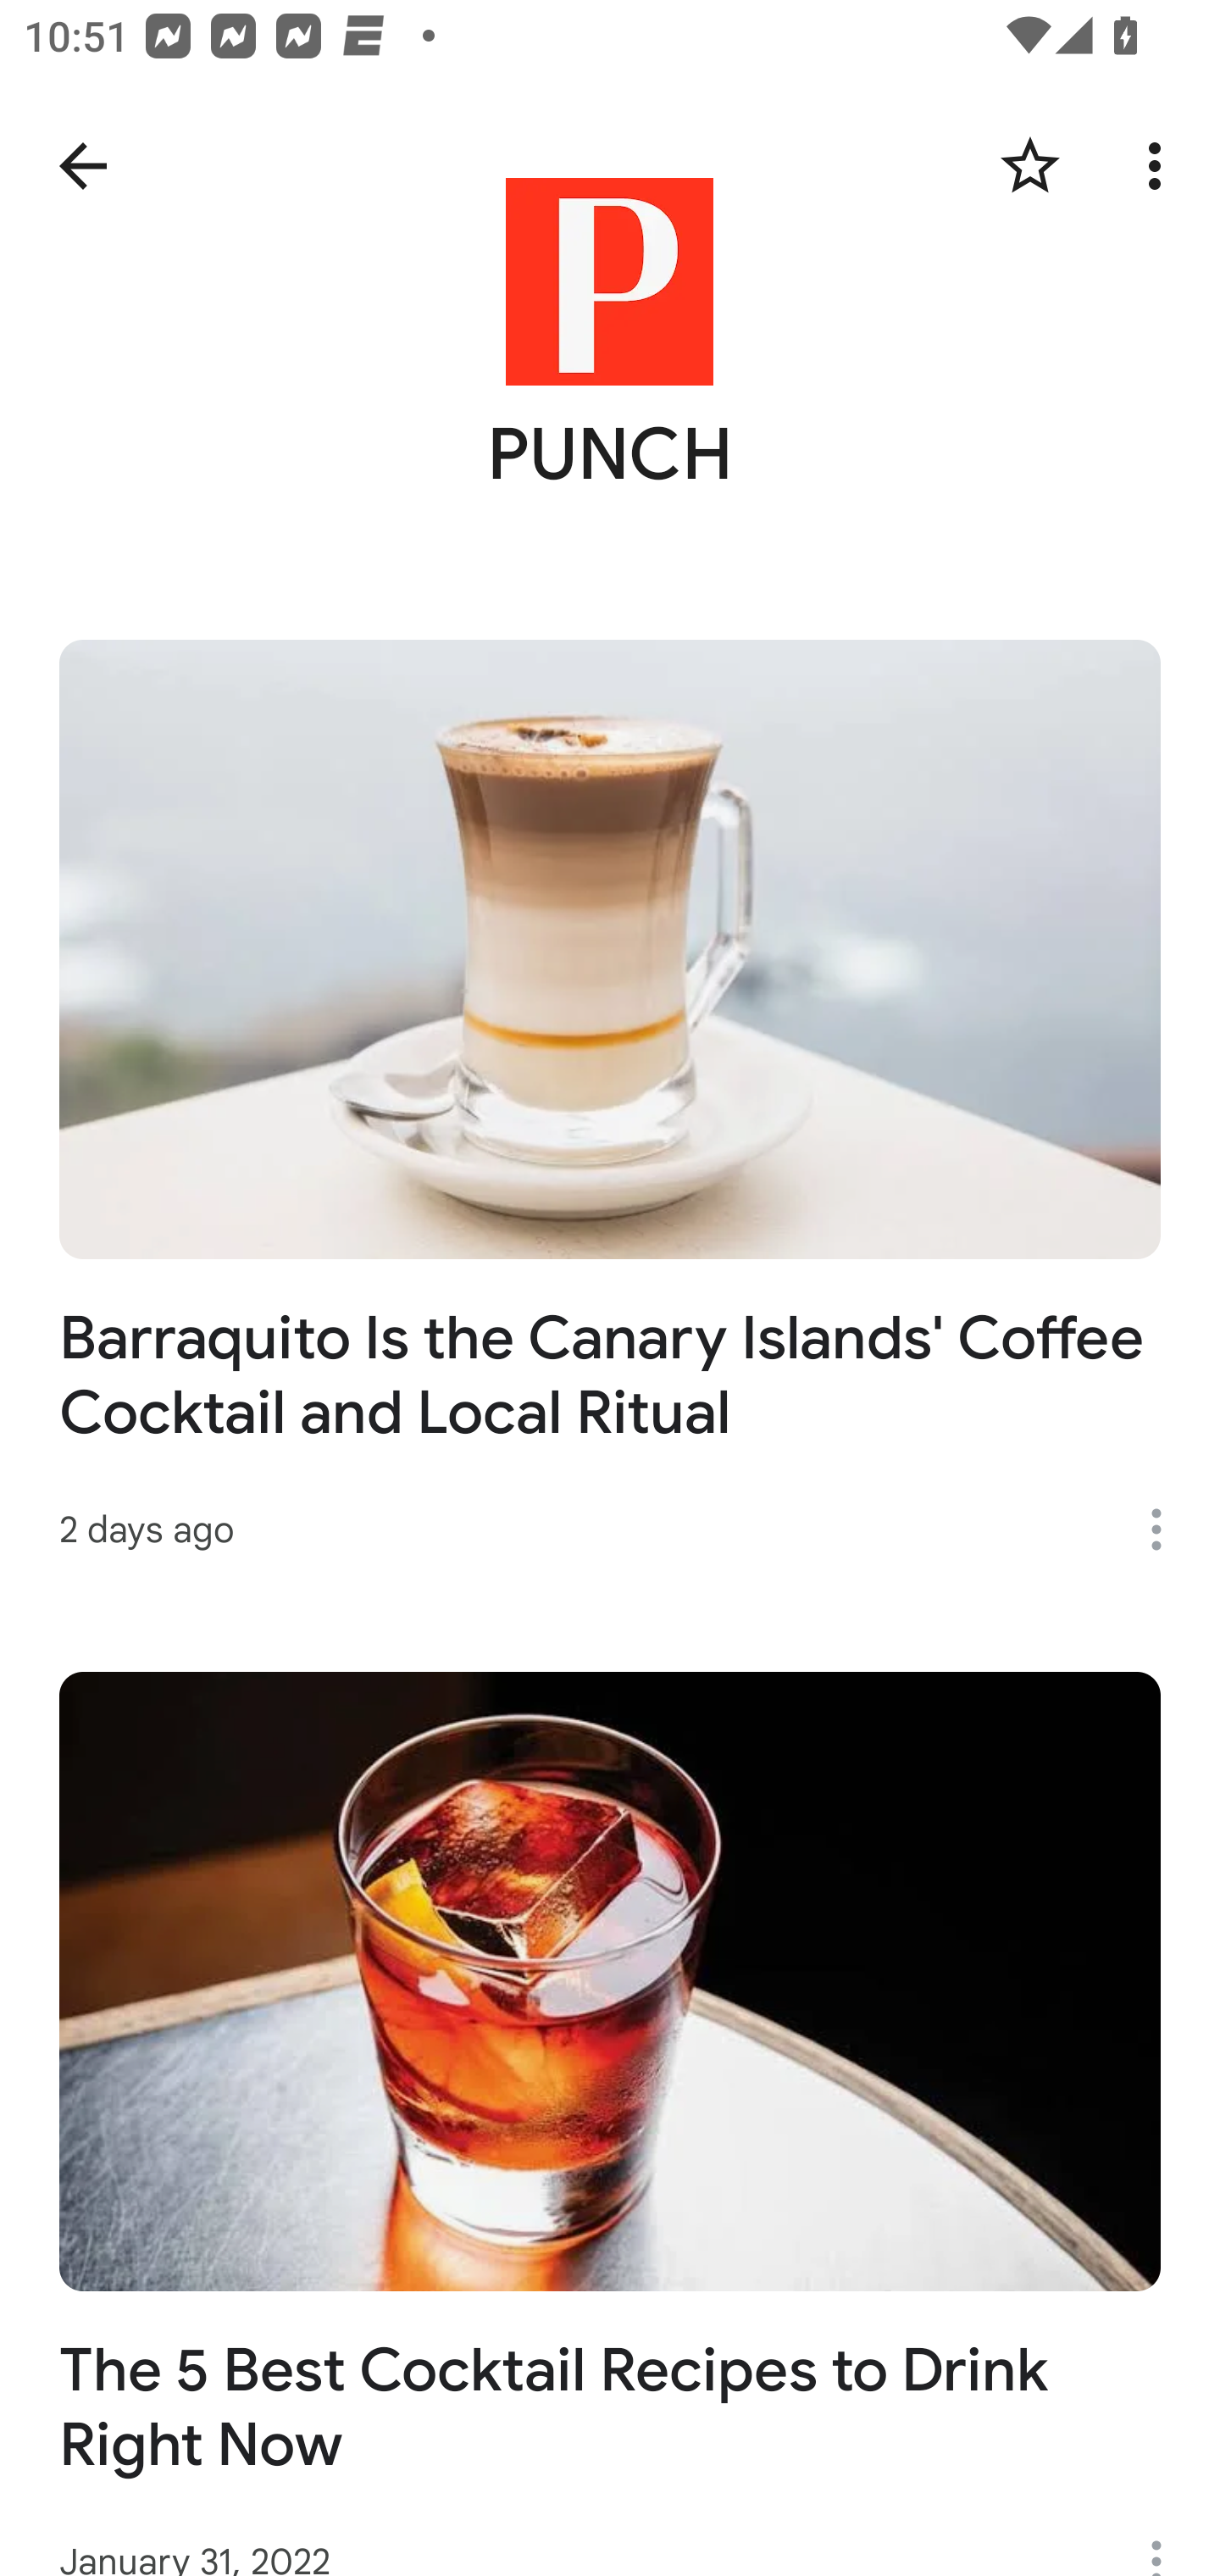 This screenshot has width=1220, height=2576. Describe the element at coordinates (1167, 2542) in the screenshot. I see `More options` at that location.